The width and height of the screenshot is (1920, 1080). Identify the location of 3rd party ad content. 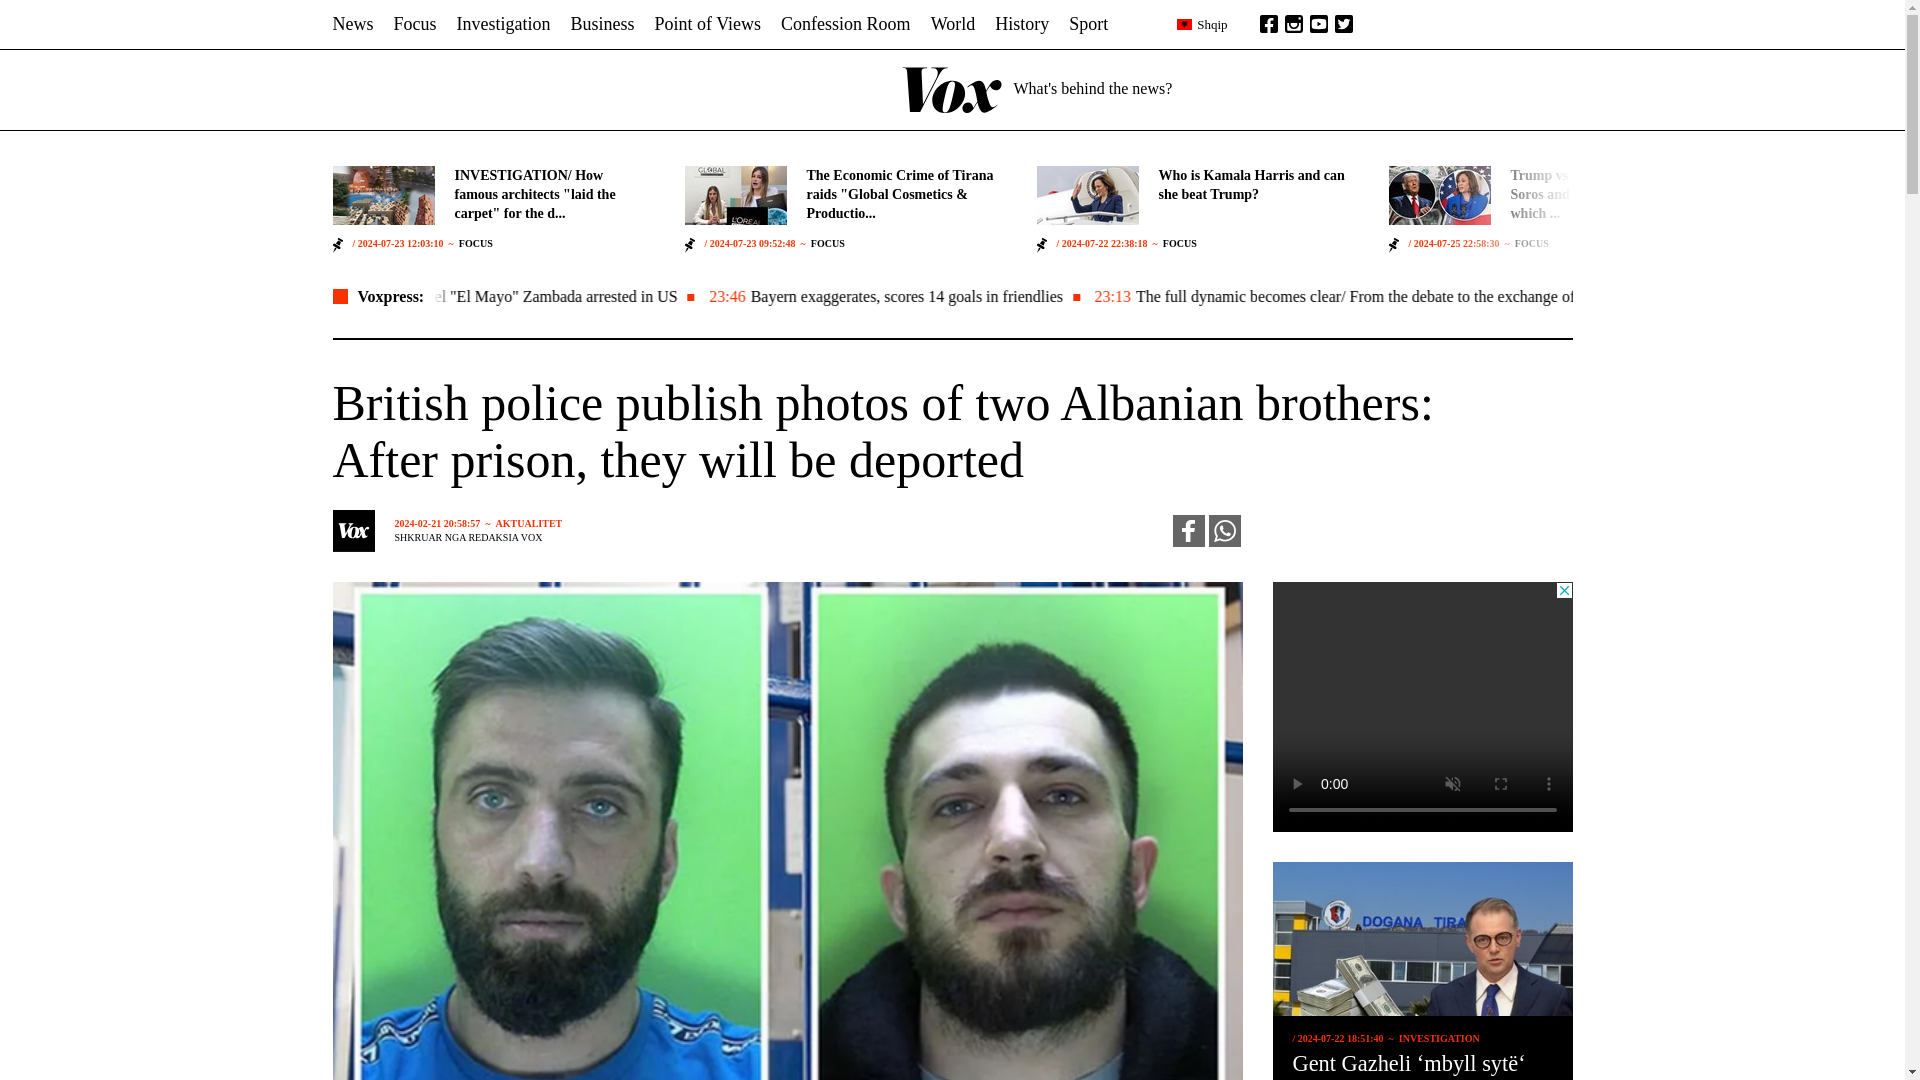
(1422, 706).